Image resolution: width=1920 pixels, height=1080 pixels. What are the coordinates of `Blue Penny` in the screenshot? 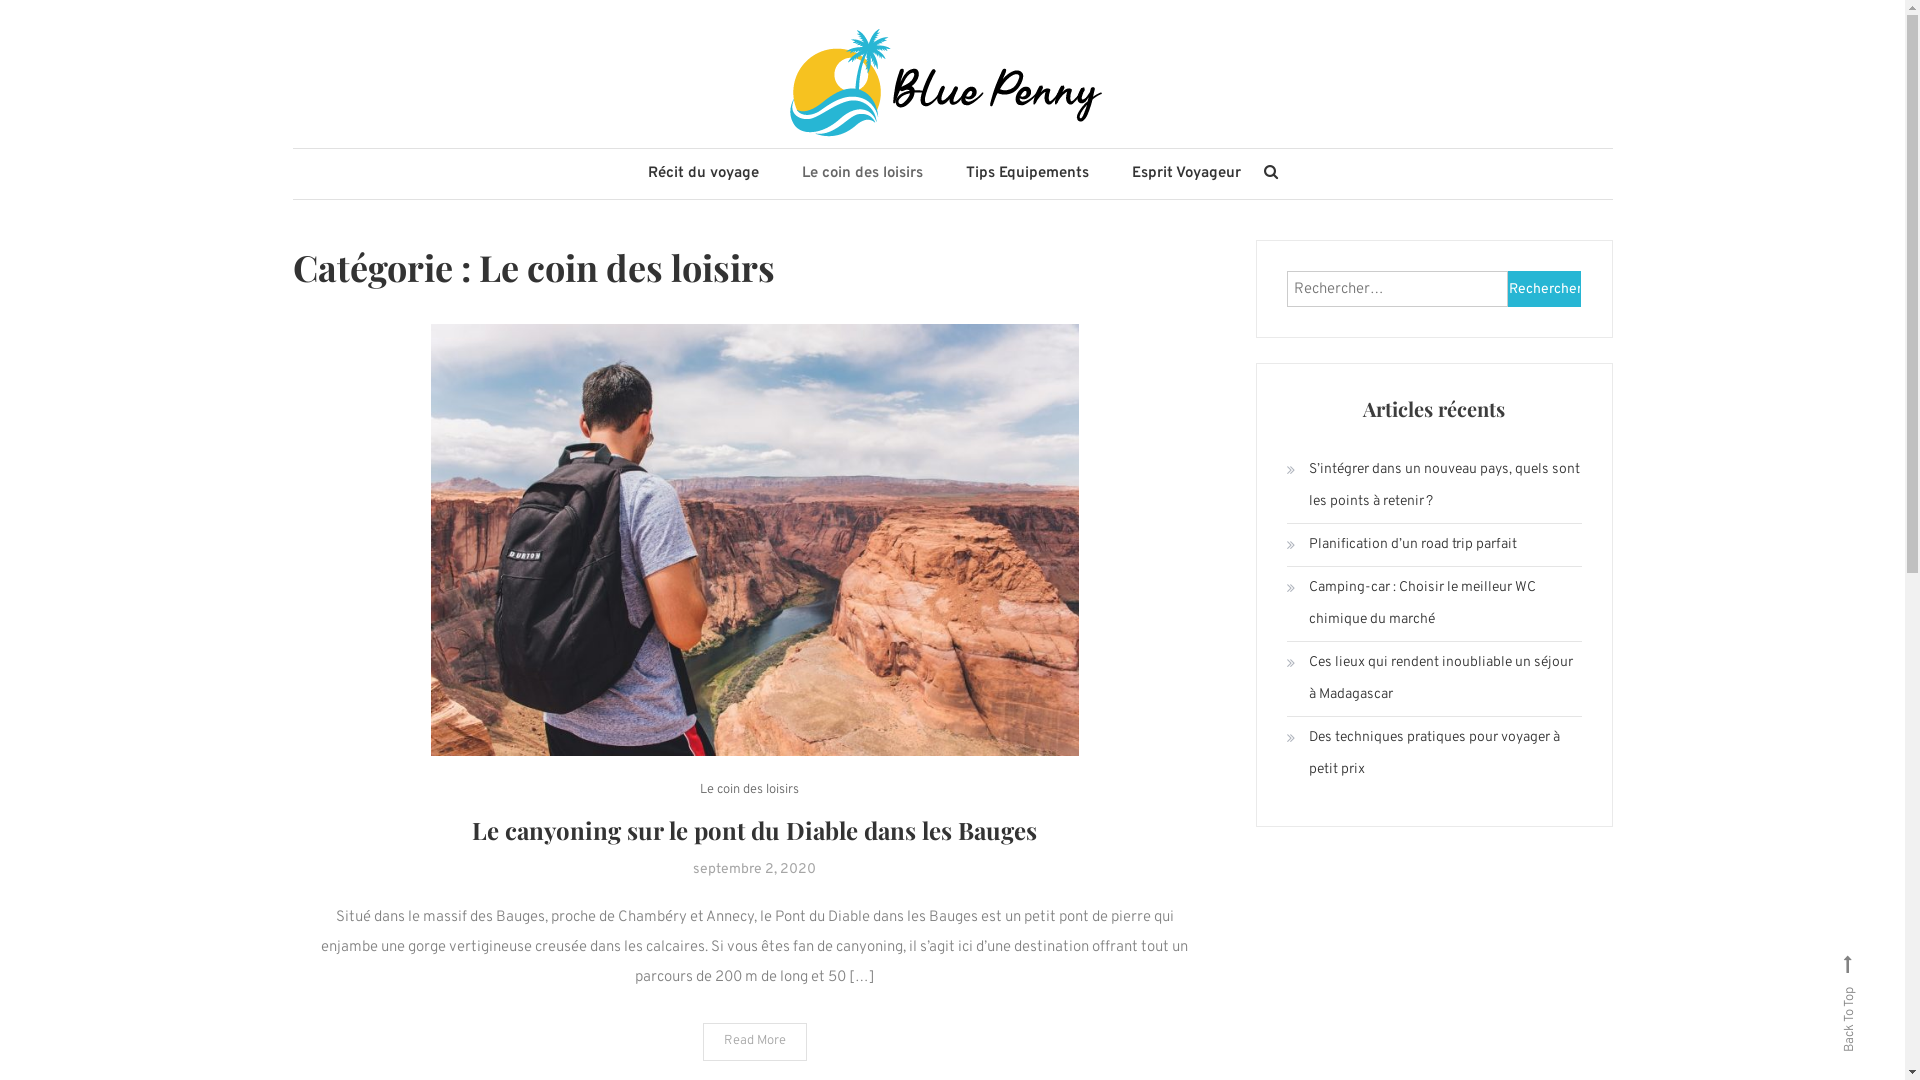 It's located at (418, 181).